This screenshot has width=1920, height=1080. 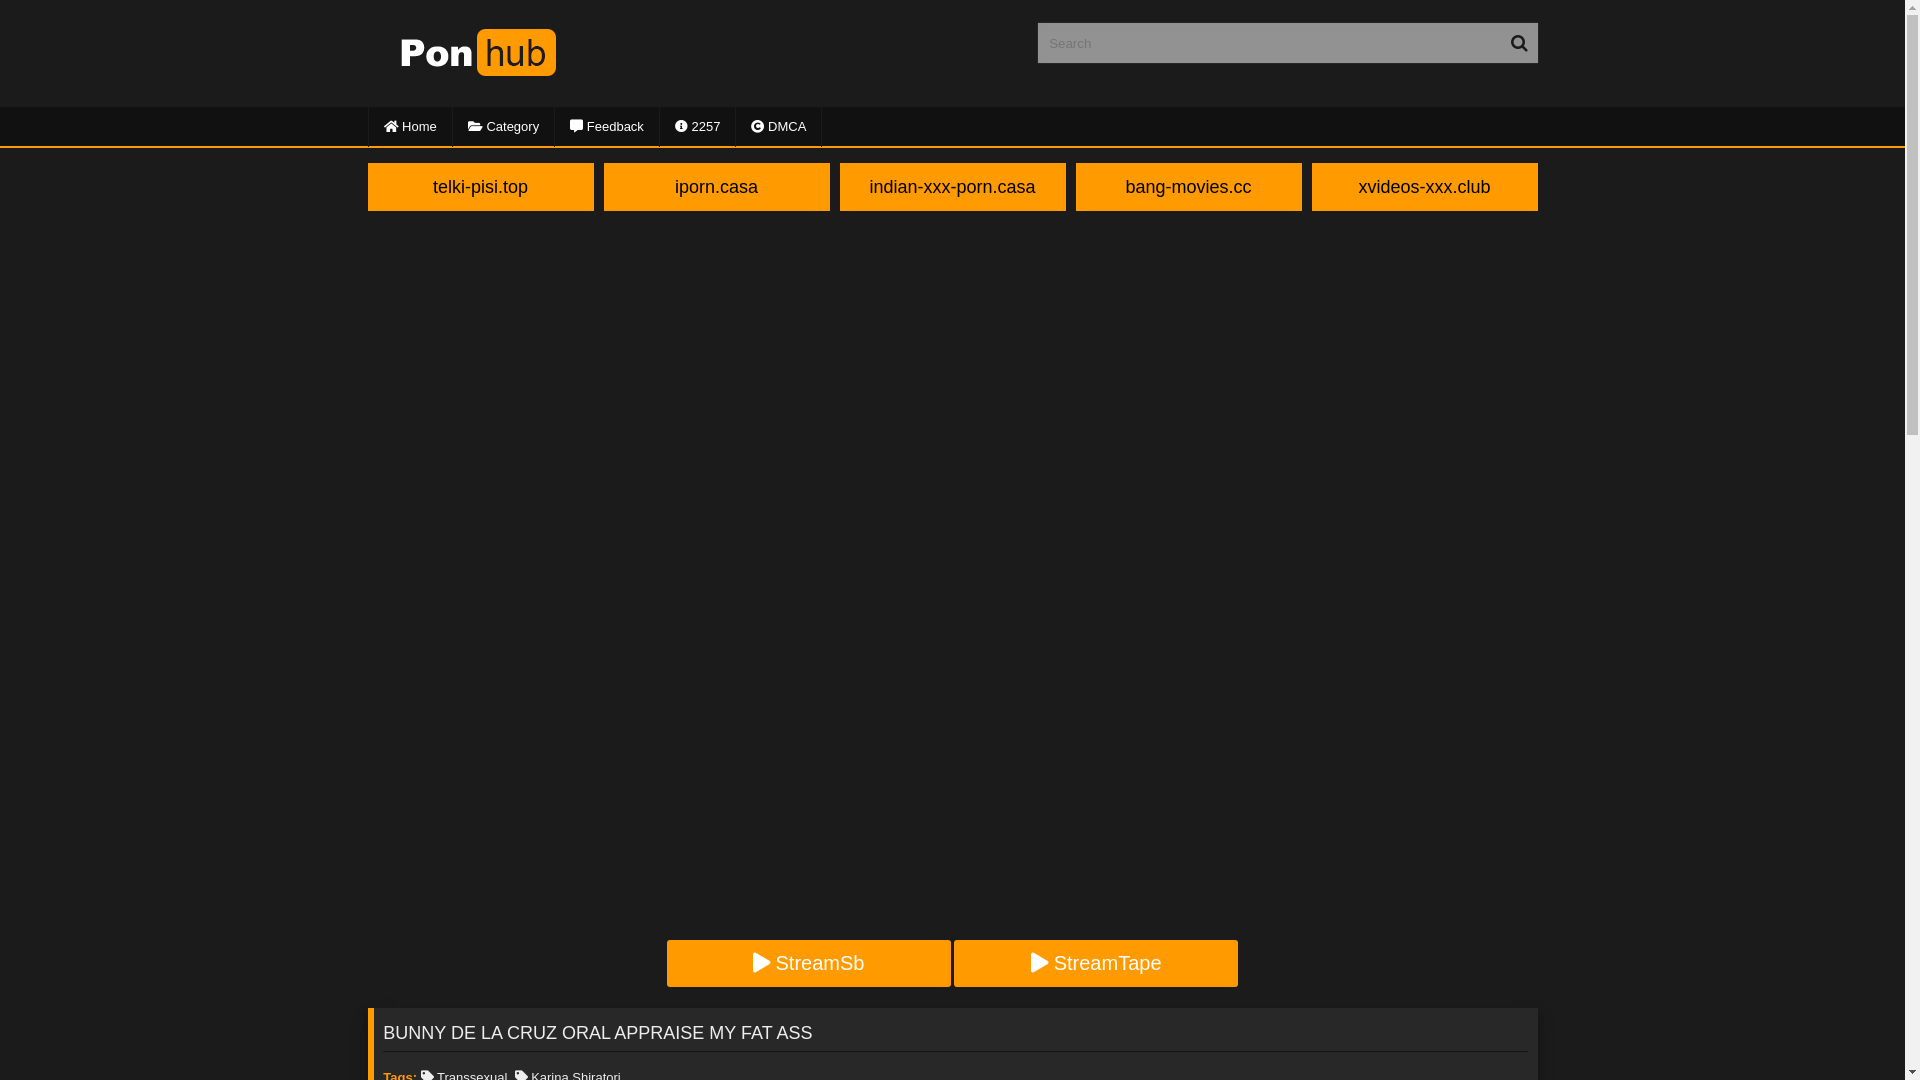 I want to click on Home, so click(x=410, y=126).